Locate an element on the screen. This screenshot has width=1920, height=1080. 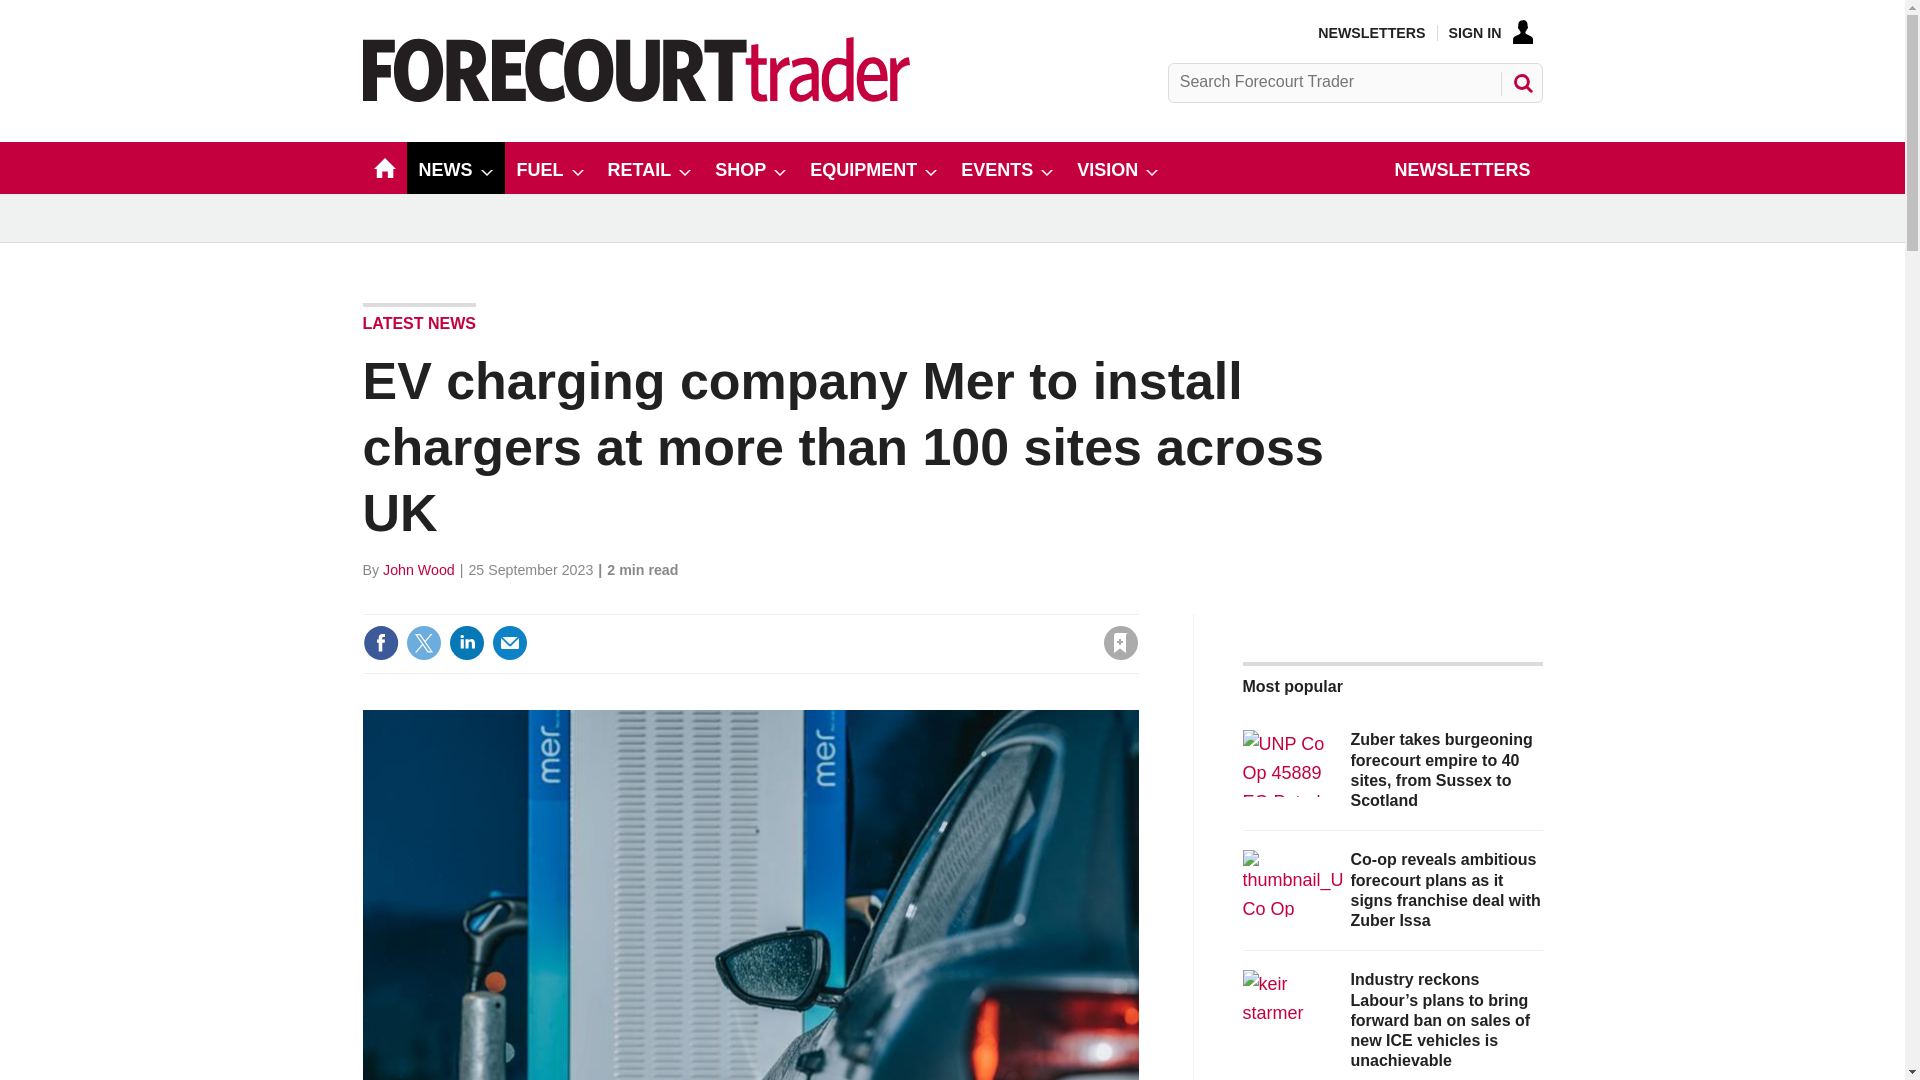
Share this on Facebook is located at coordinates (380, 642).